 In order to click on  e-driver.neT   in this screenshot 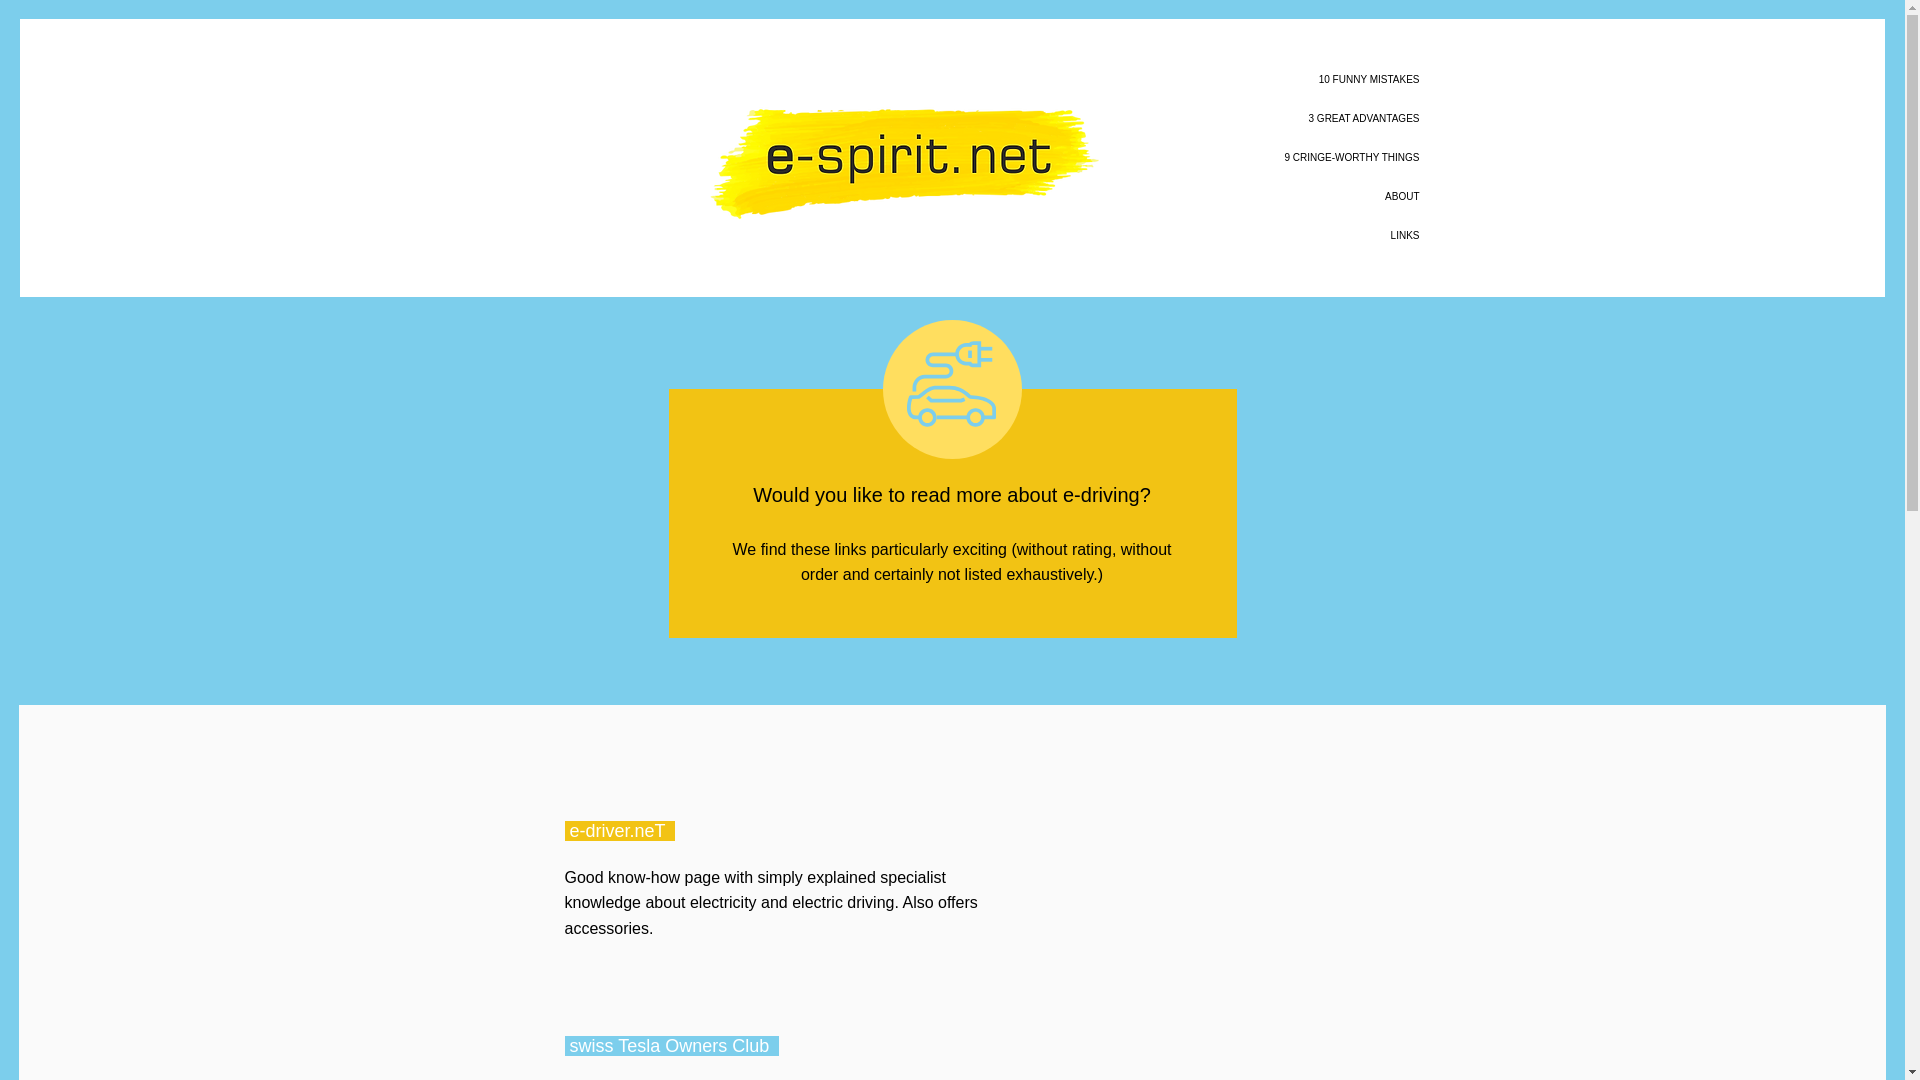, I will do `click(620, 830)`.